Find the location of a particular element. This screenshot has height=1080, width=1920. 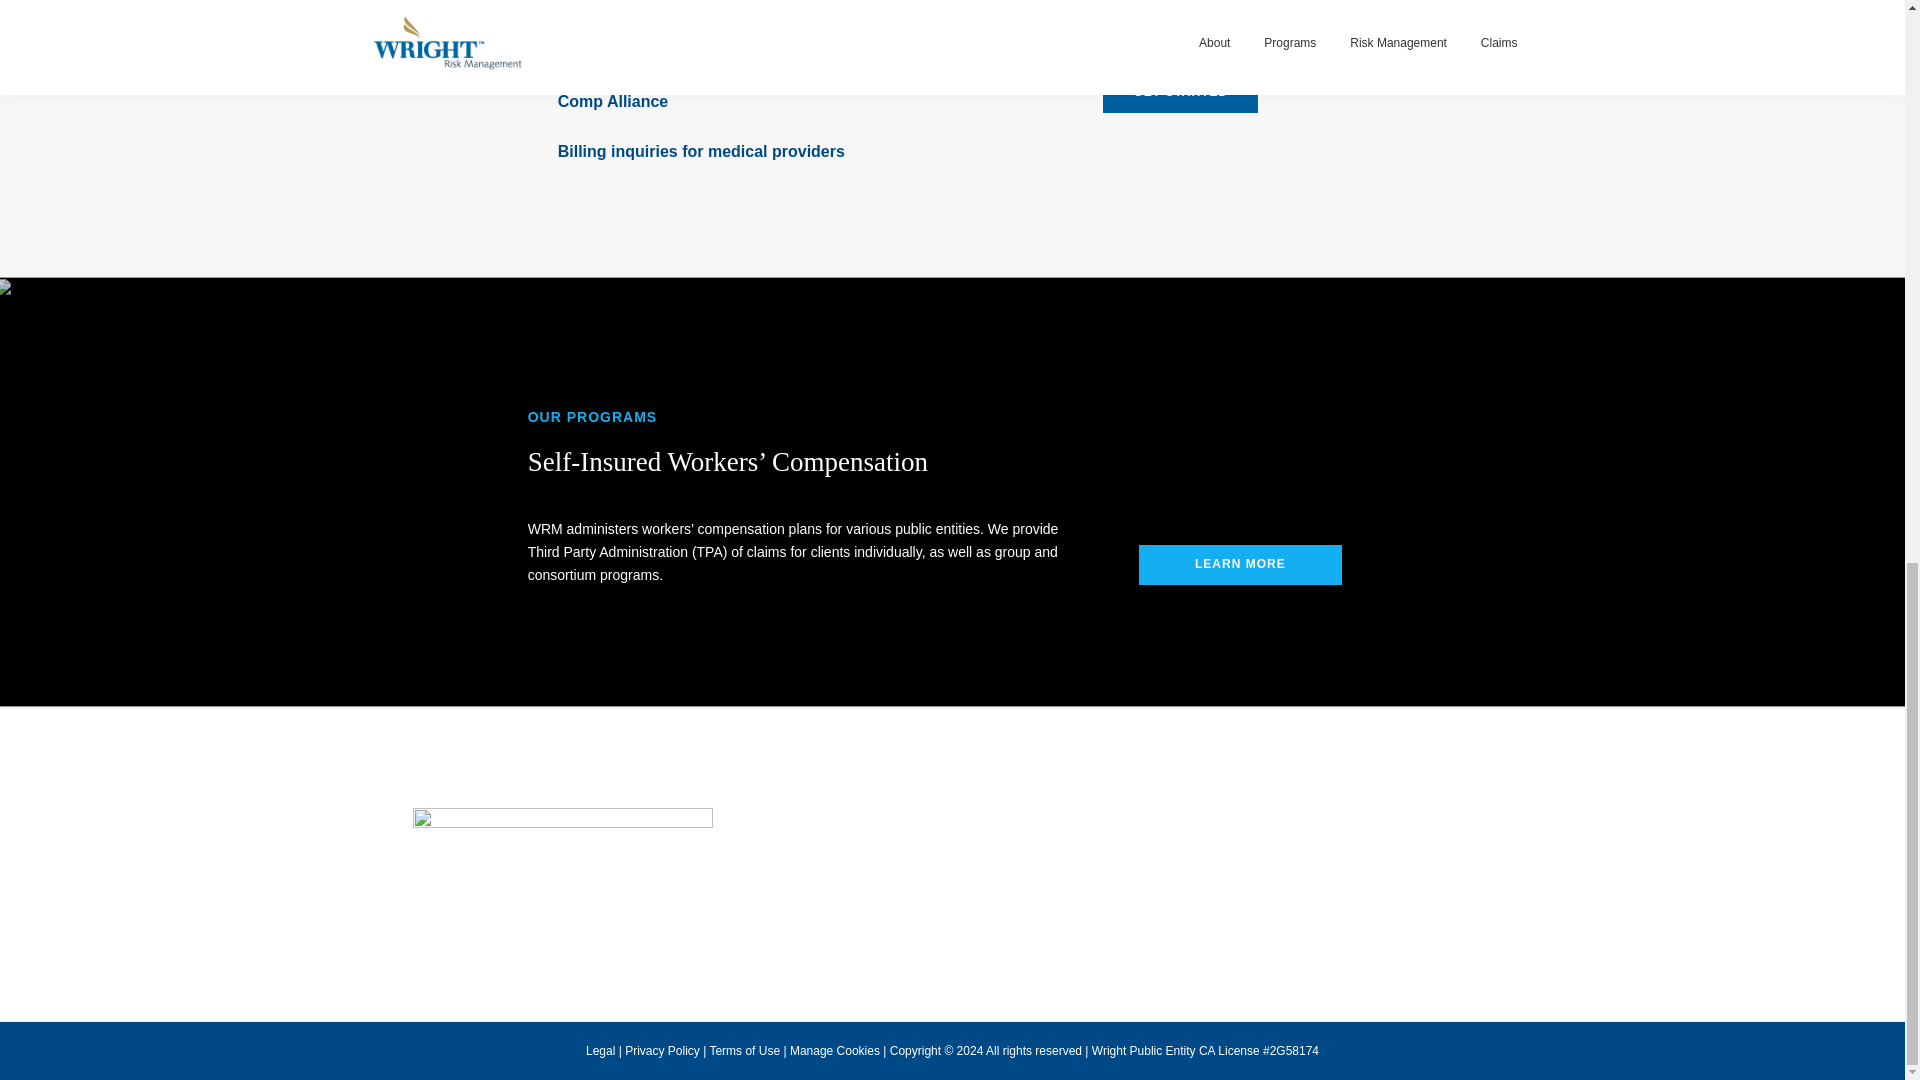

GET STARTED is located at coordinates (1180, 93).